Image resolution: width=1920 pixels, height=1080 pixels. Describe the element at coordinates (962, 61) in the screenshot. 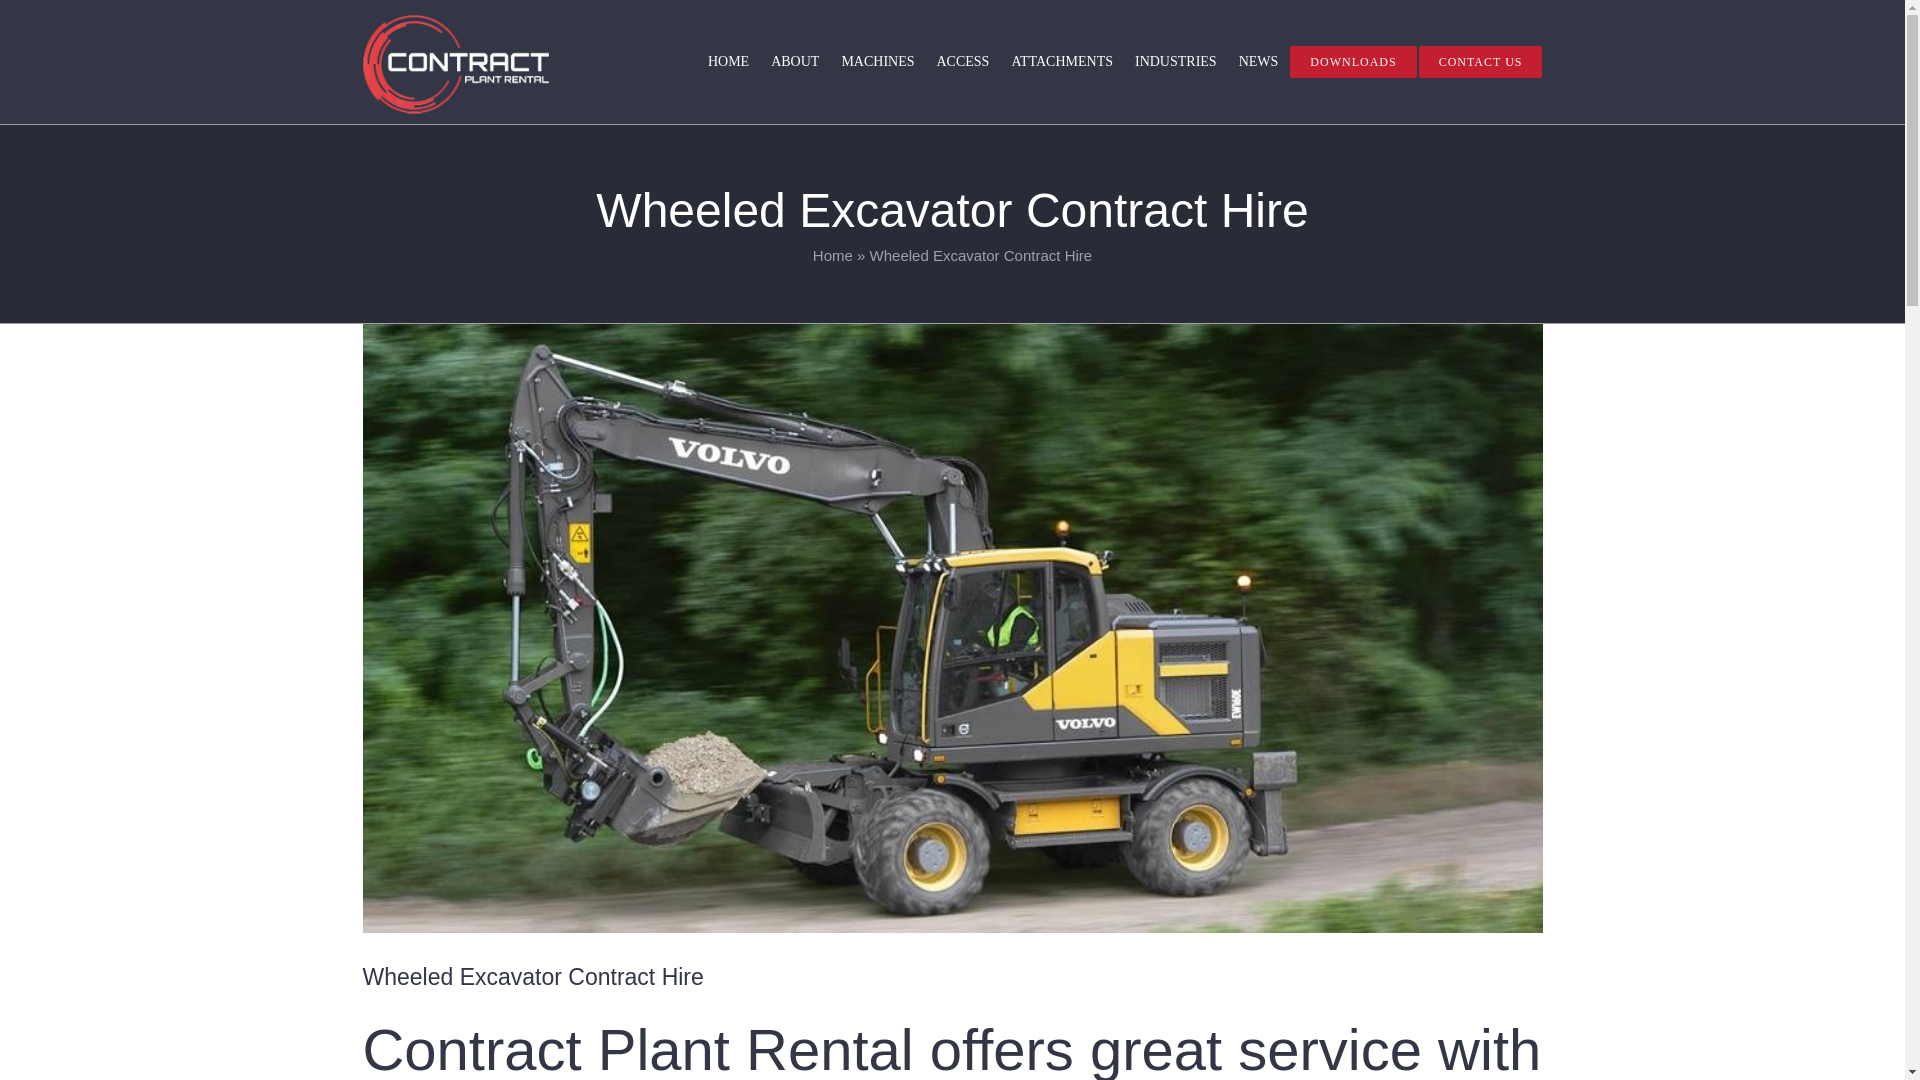

I see `ACCESS` at that location.